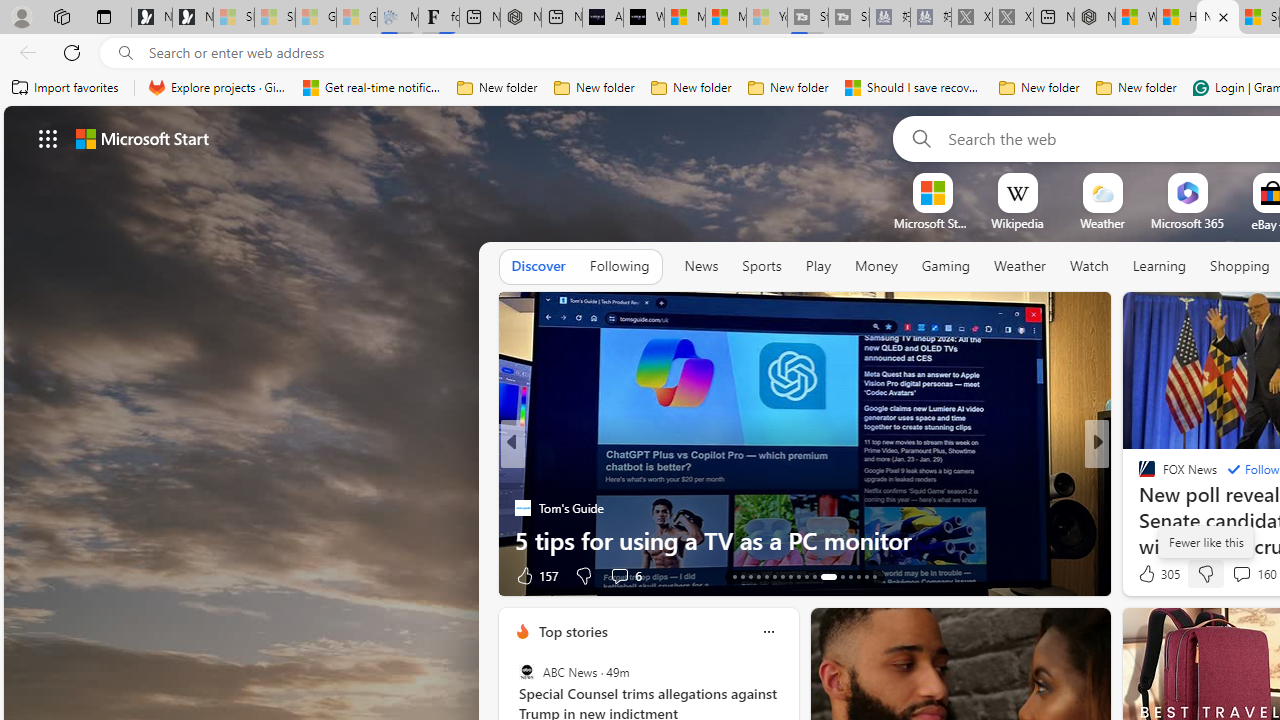  Describe the element at coordinates (21, 16) in the screenshot. I see `Personal Profile` at that location.